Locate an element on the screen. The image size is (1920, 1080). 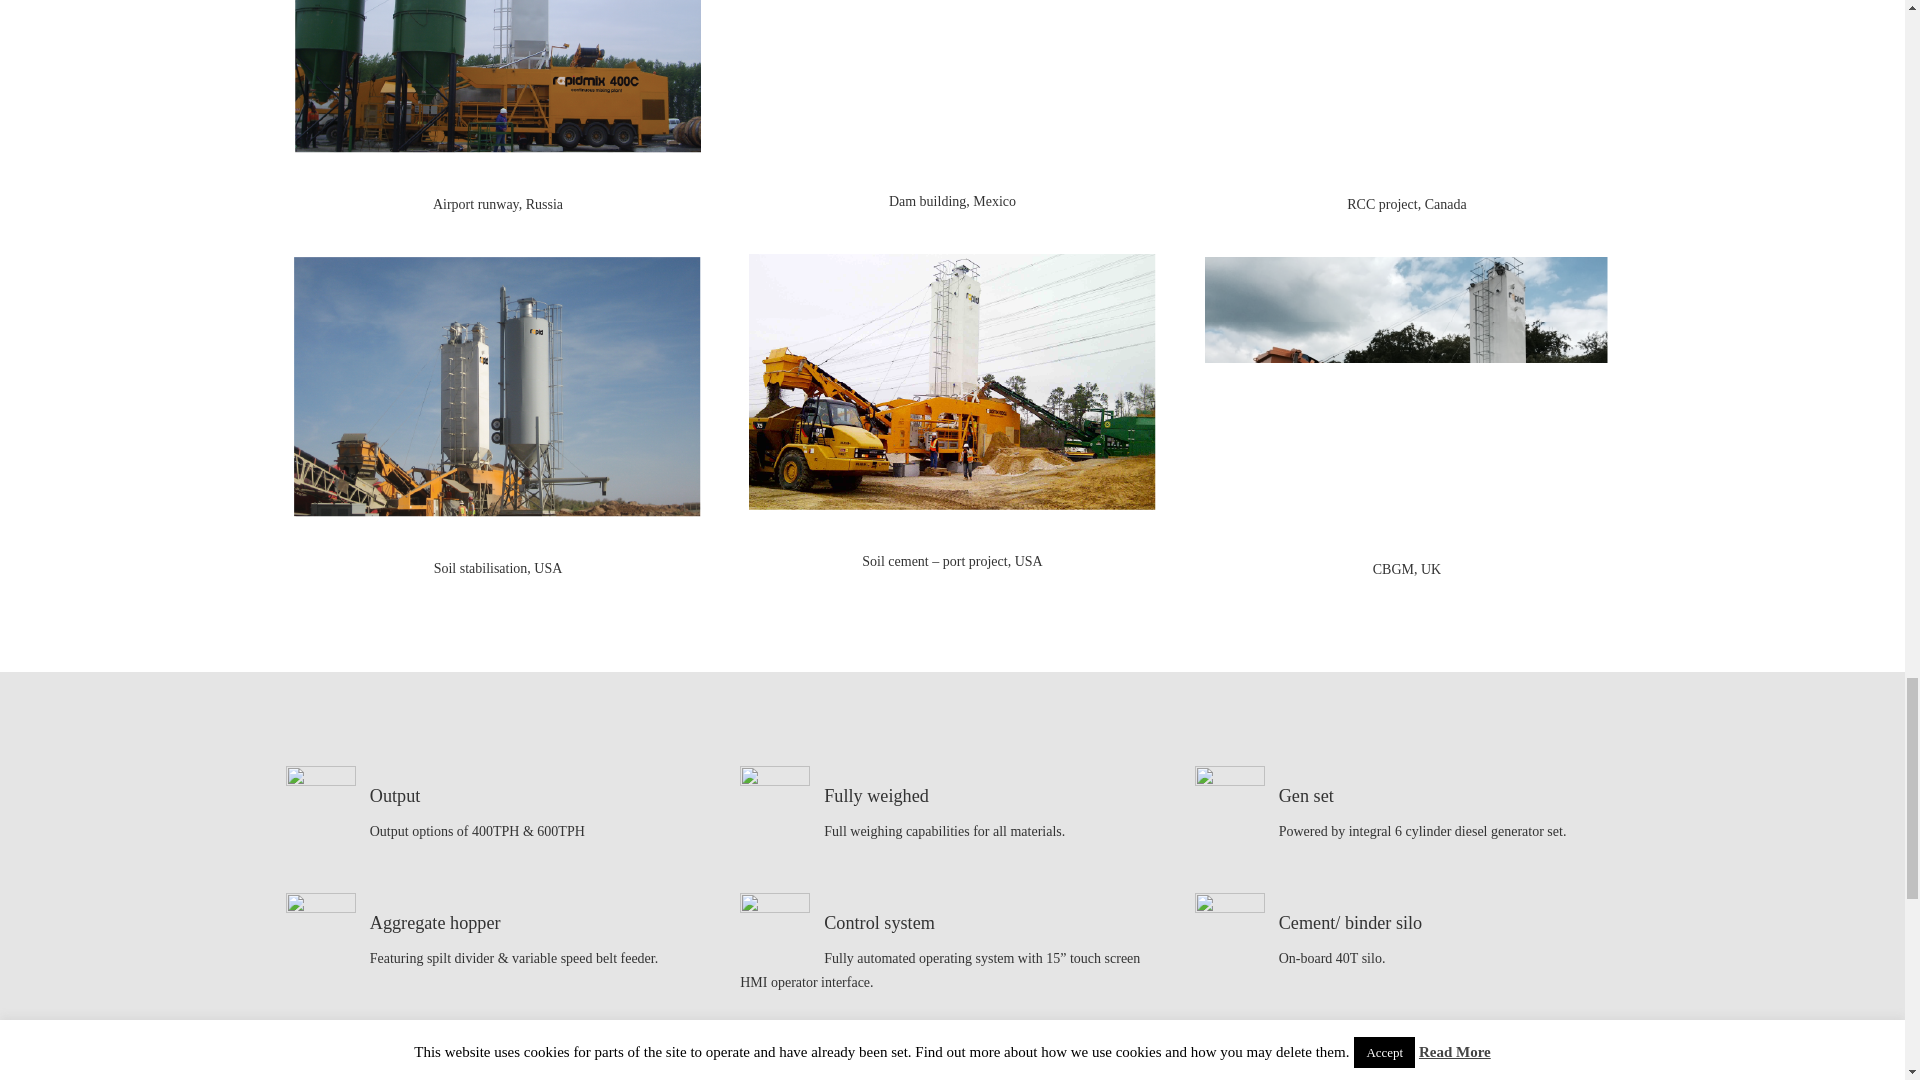
Page 1 is located at coordinates (498, 204).